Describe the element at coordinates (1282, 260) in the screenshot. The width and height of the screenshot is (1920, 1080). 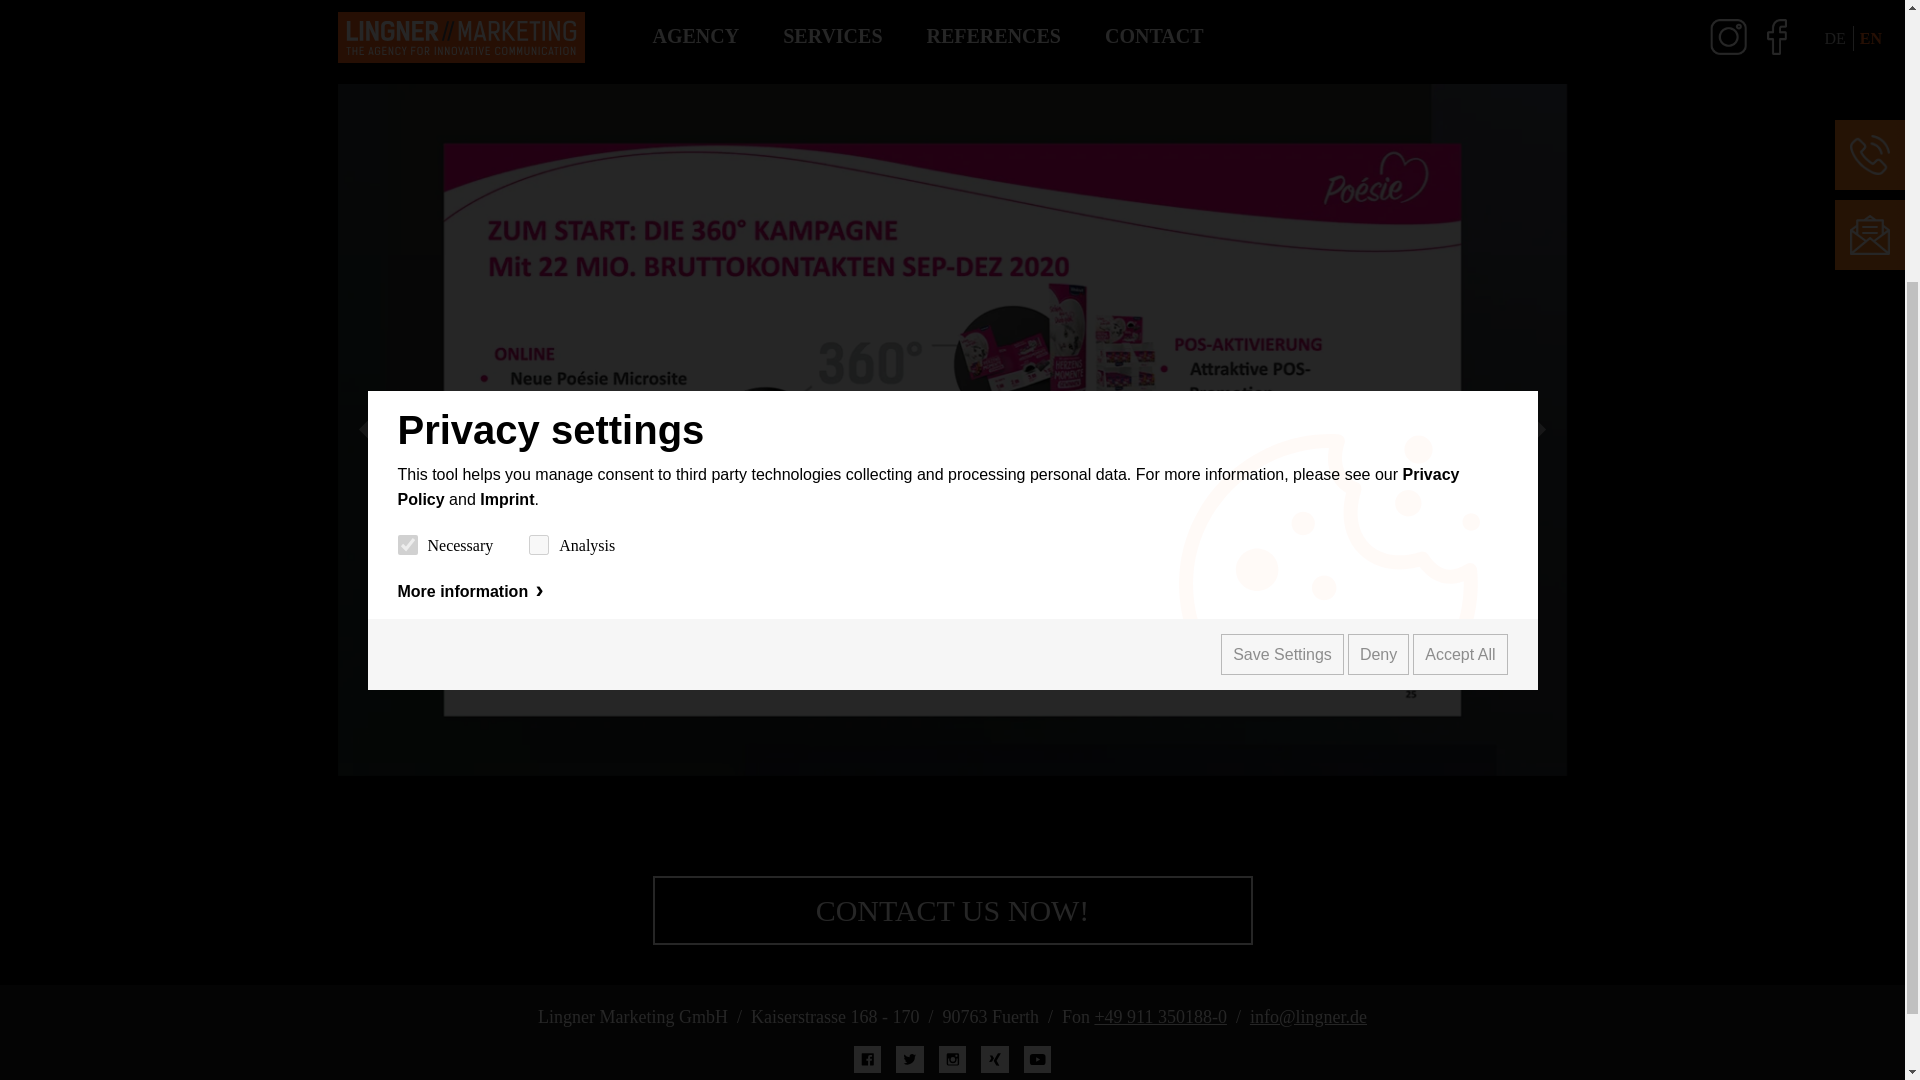
I see `Save Settings` at that location.